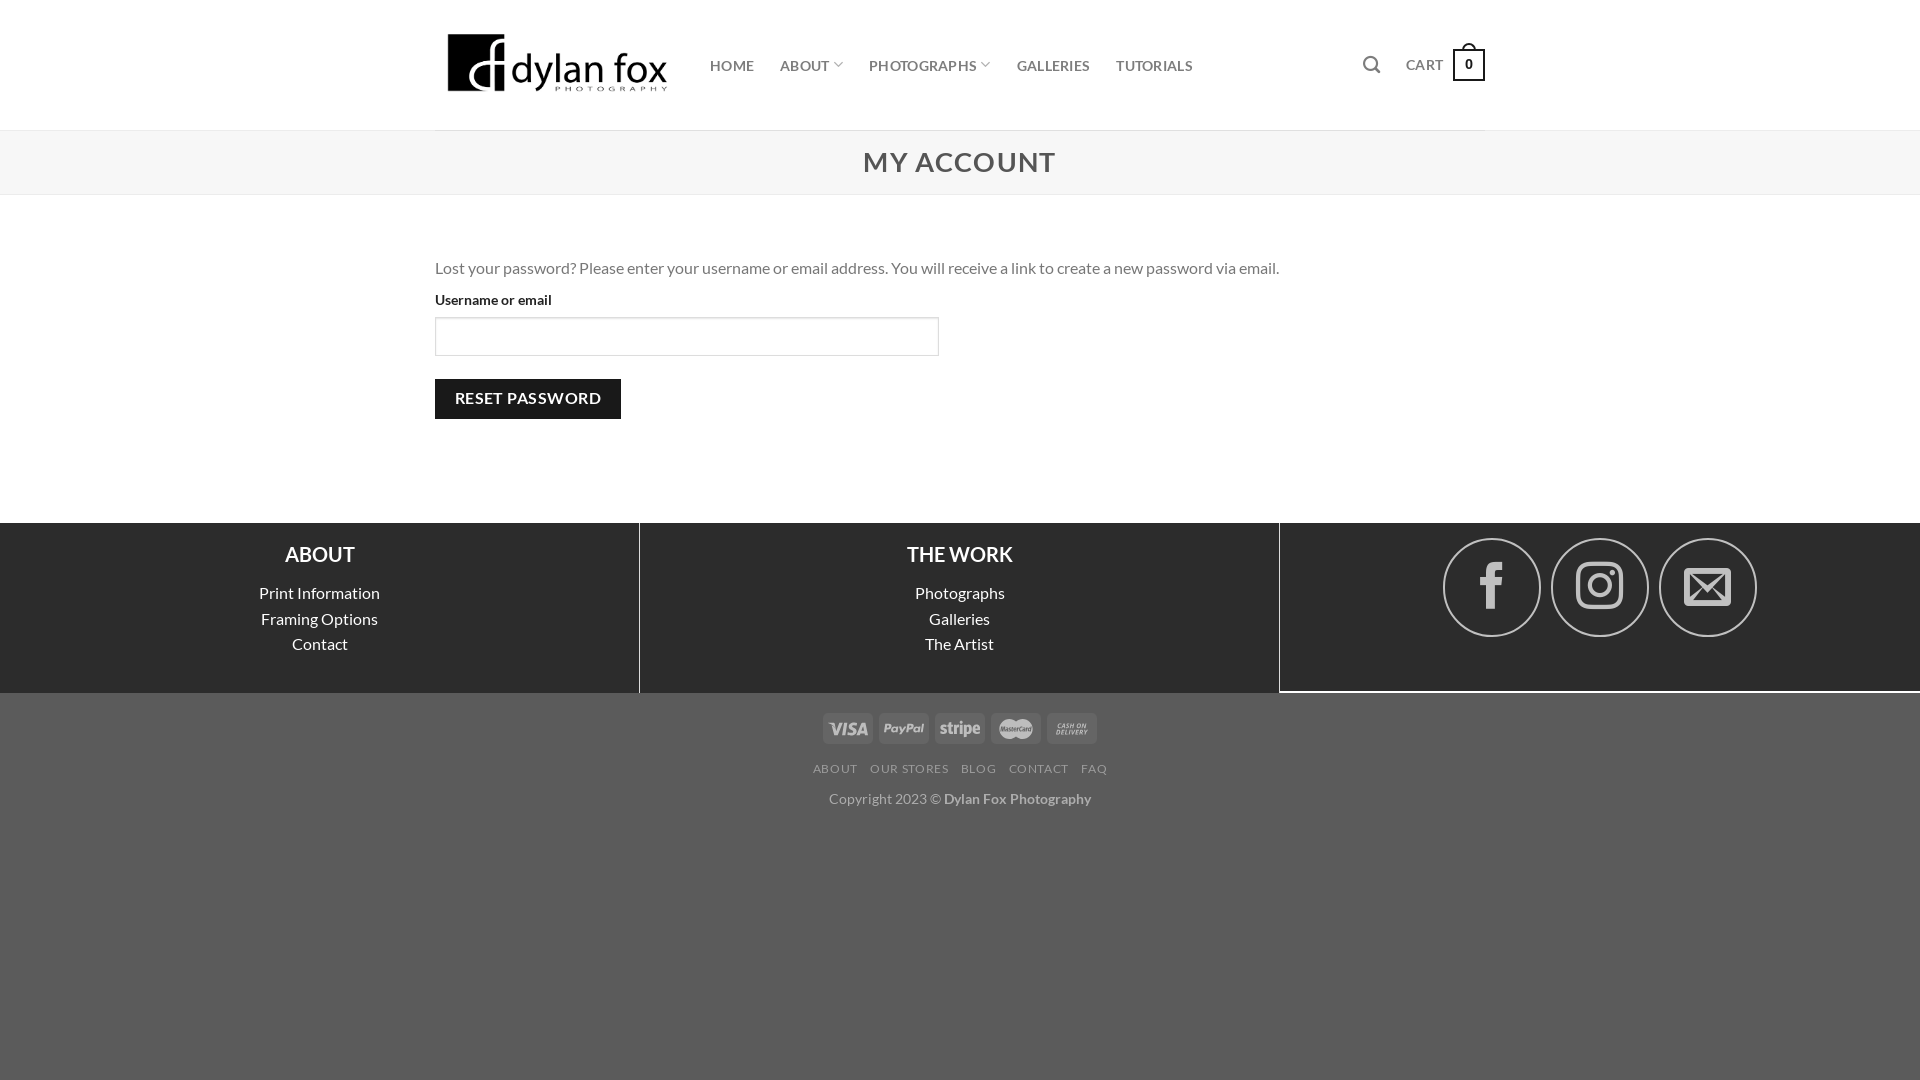 This screenshot has width=1920, height=1080. Describe the element at coordinates (960, 618) in the screenshot. I see `Galleries` at that location.